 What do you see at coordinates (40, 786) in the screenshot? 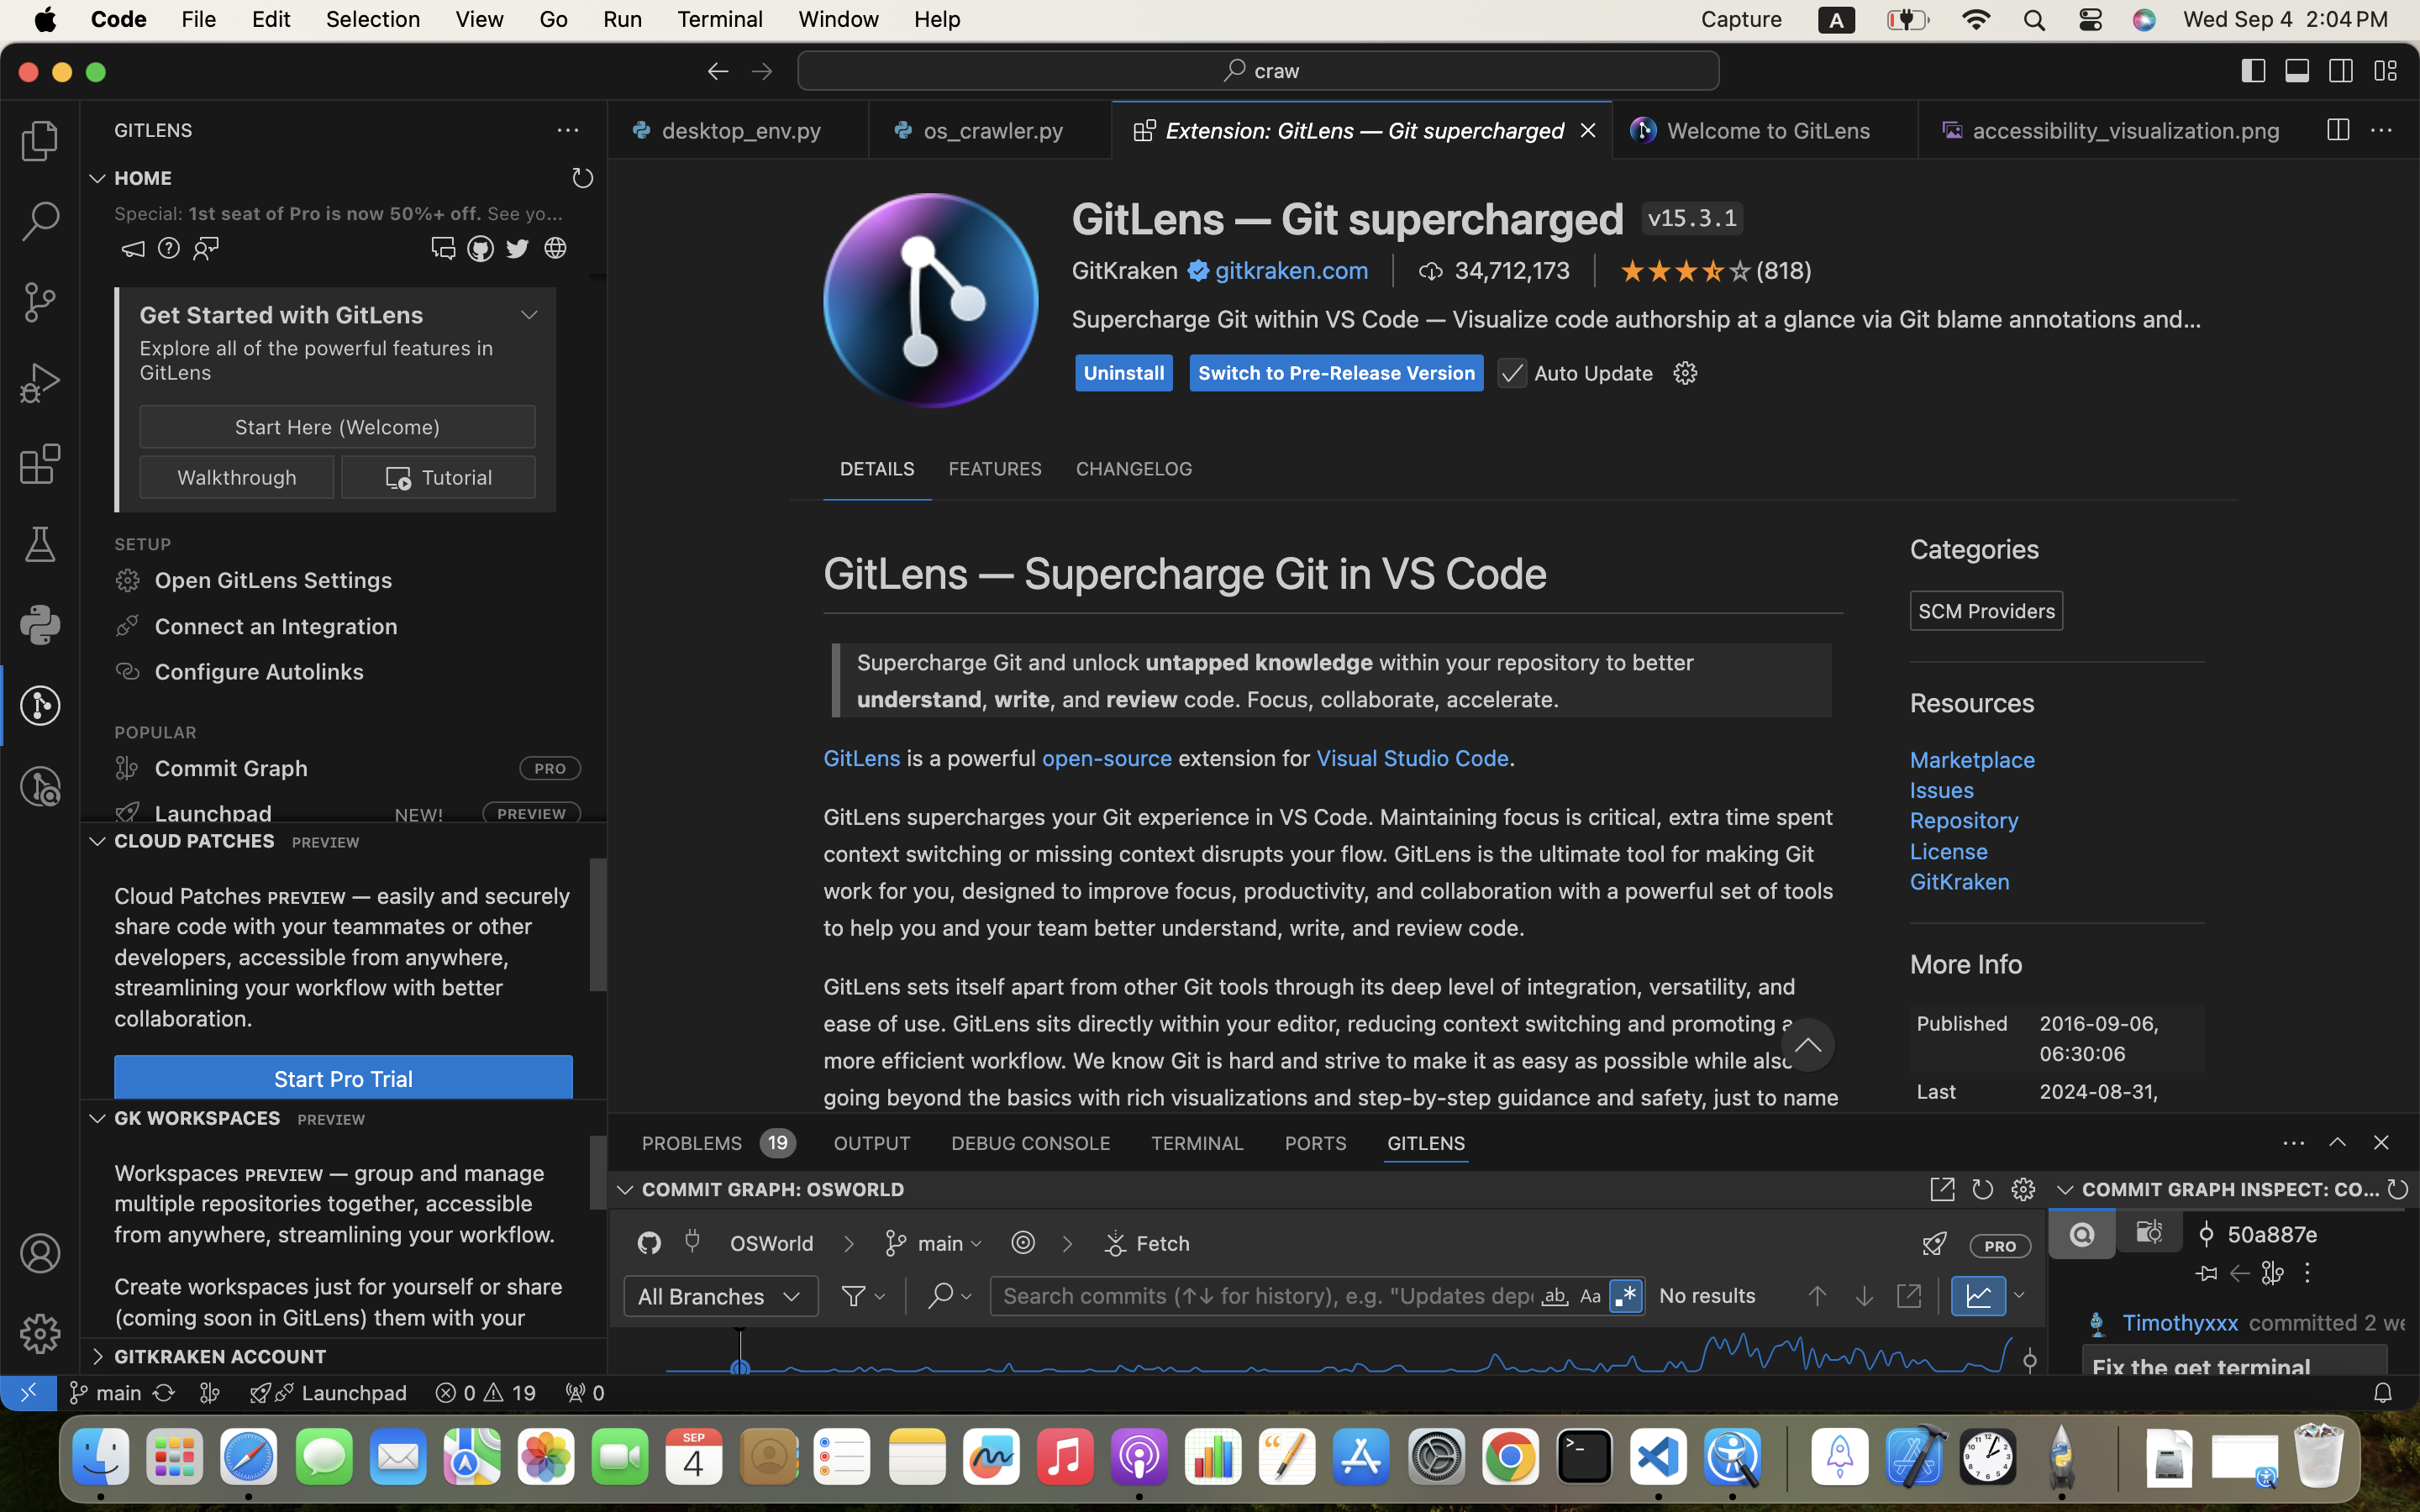
I see `0 ` at bounding box center [40, 786].